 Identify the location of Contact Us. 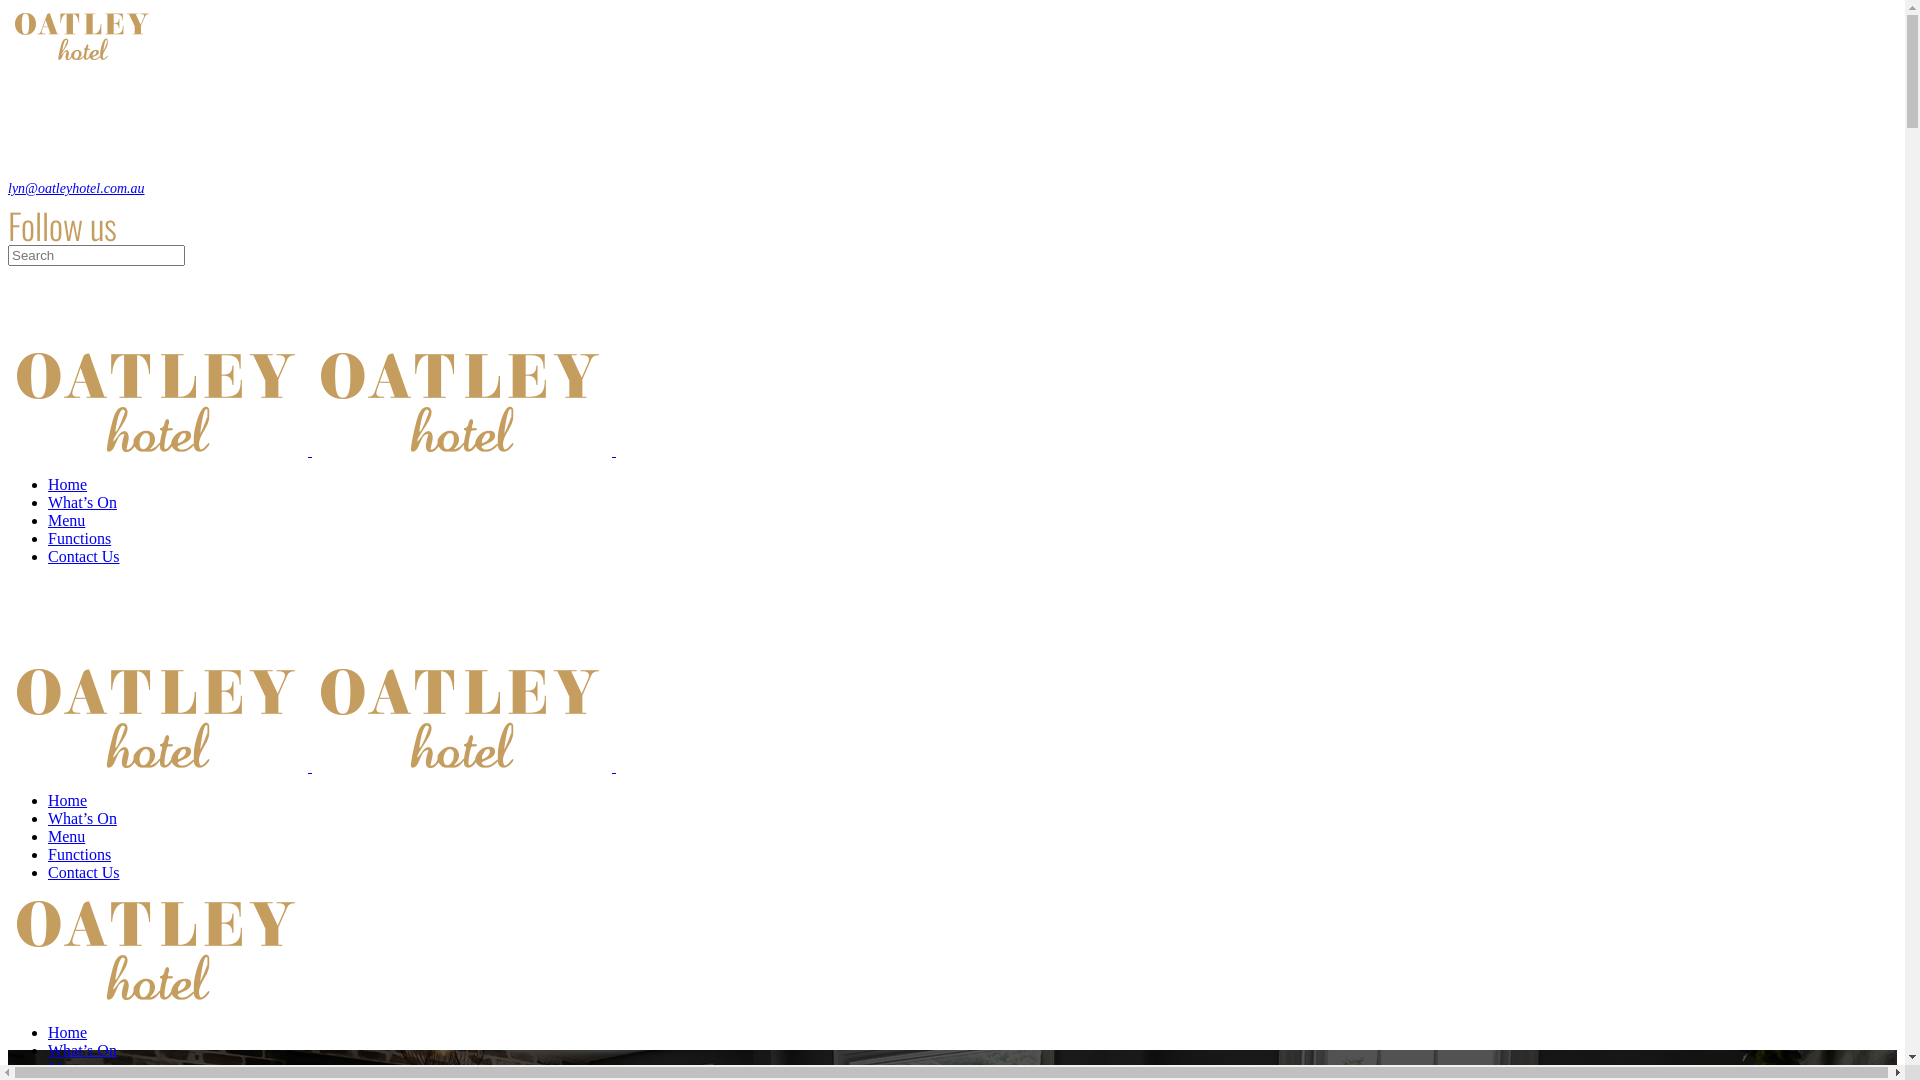
(84, 556).